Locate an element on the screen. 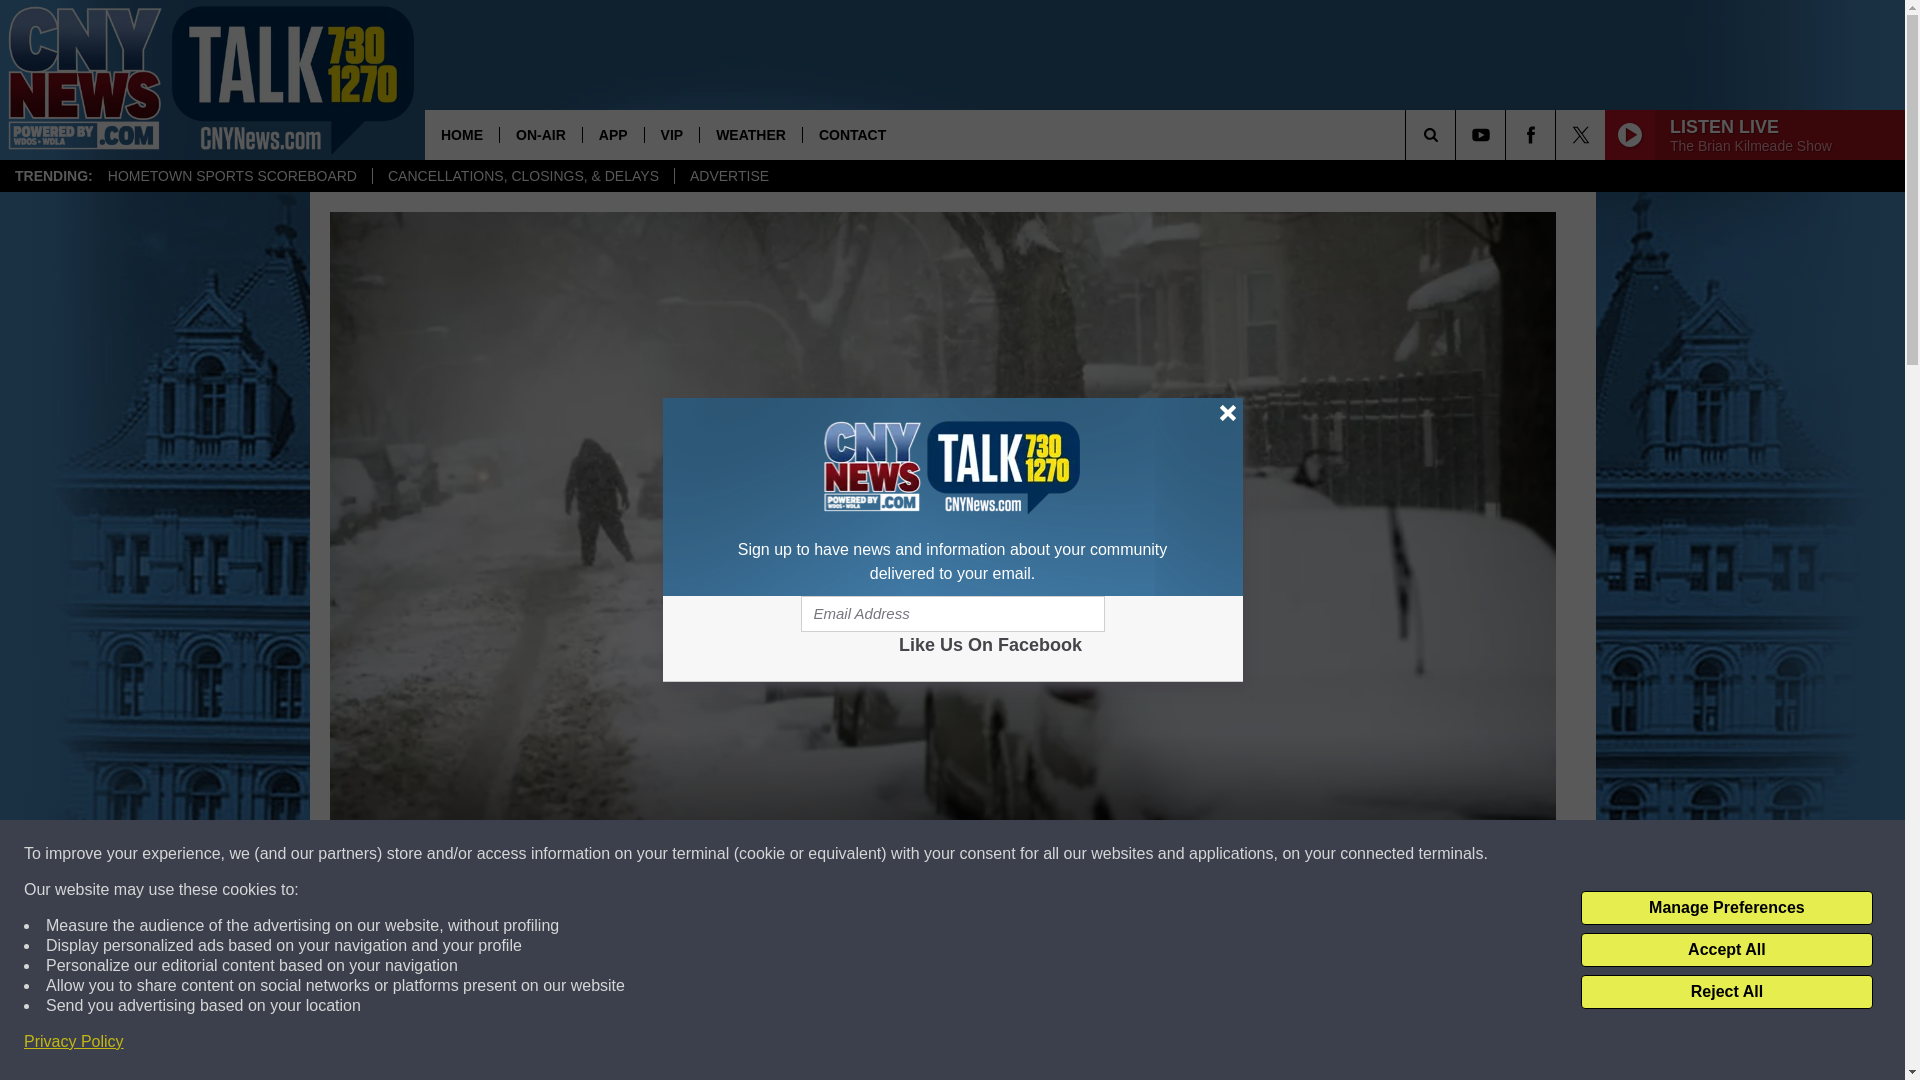  Reject All is located at coordinates (1726, 992).